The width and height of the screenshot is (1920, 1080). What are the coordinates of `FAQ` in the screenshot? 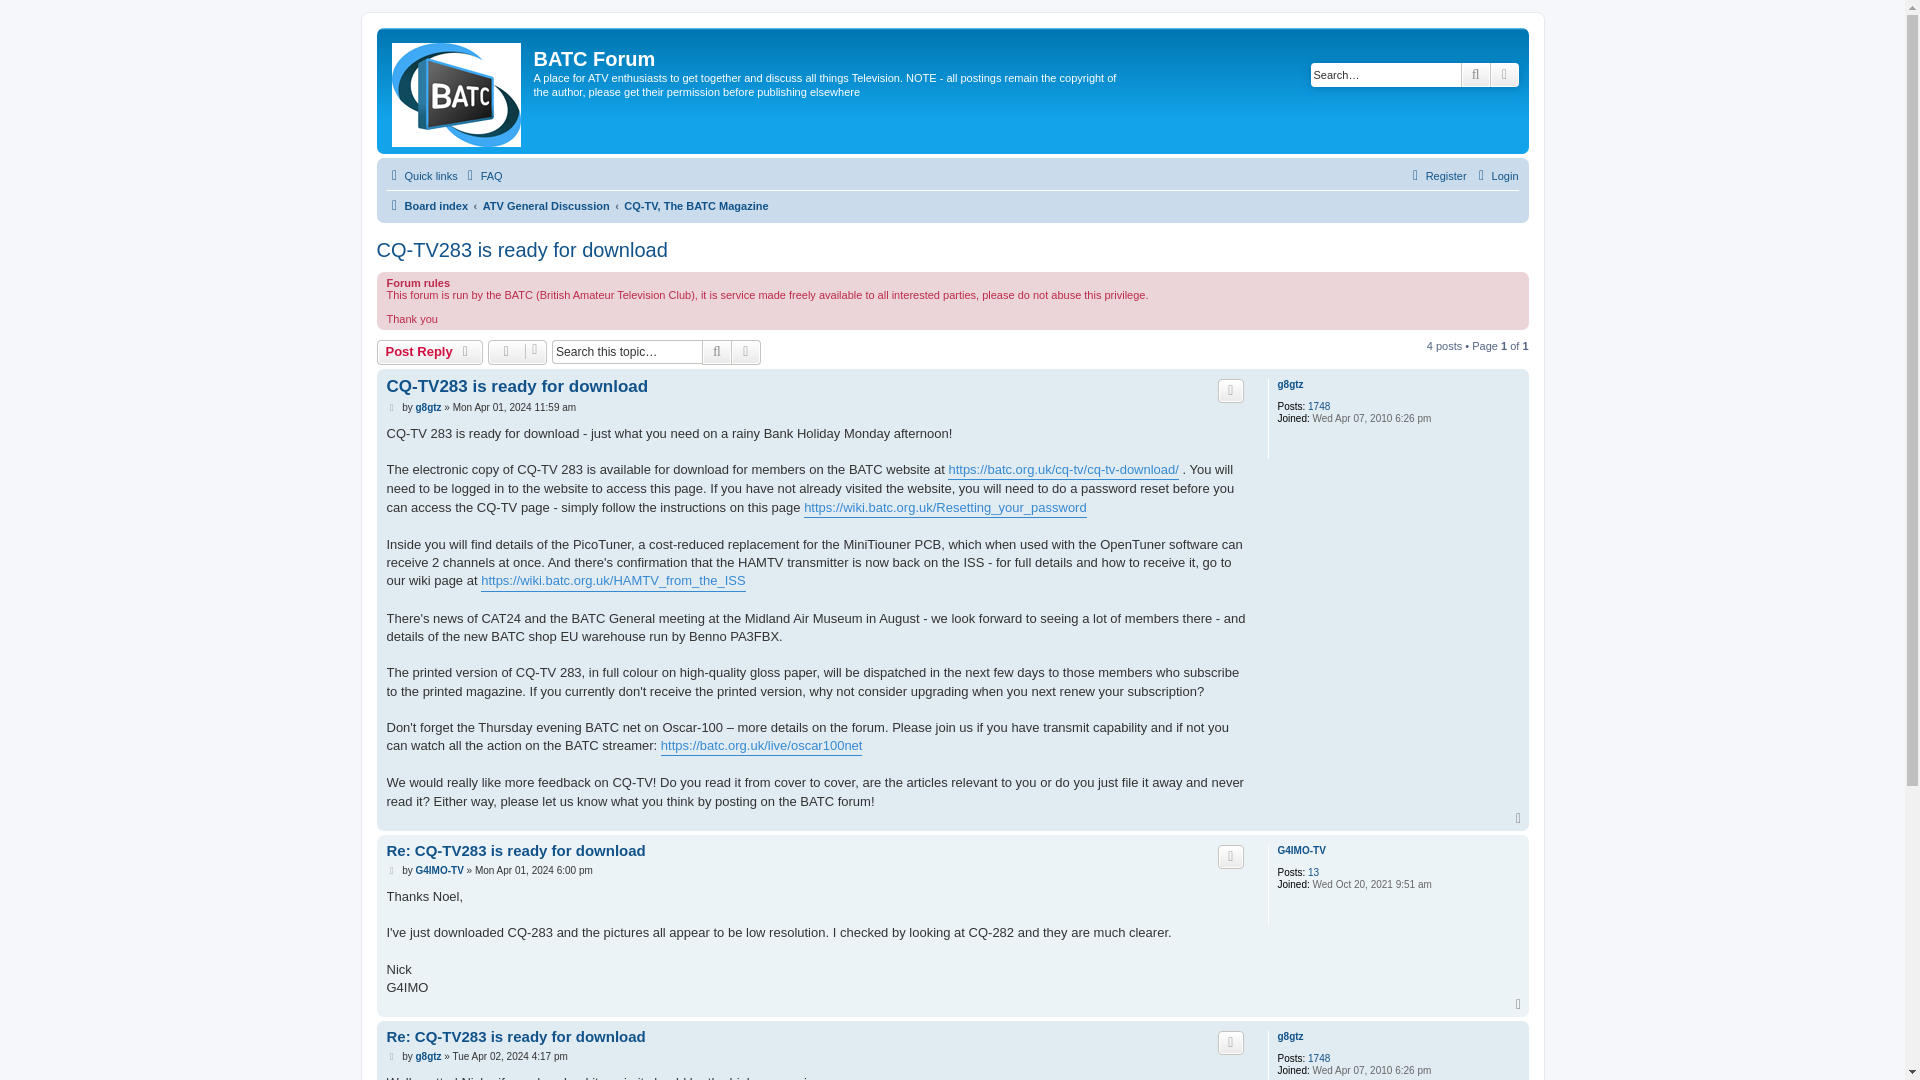 It's located at (482, 176).